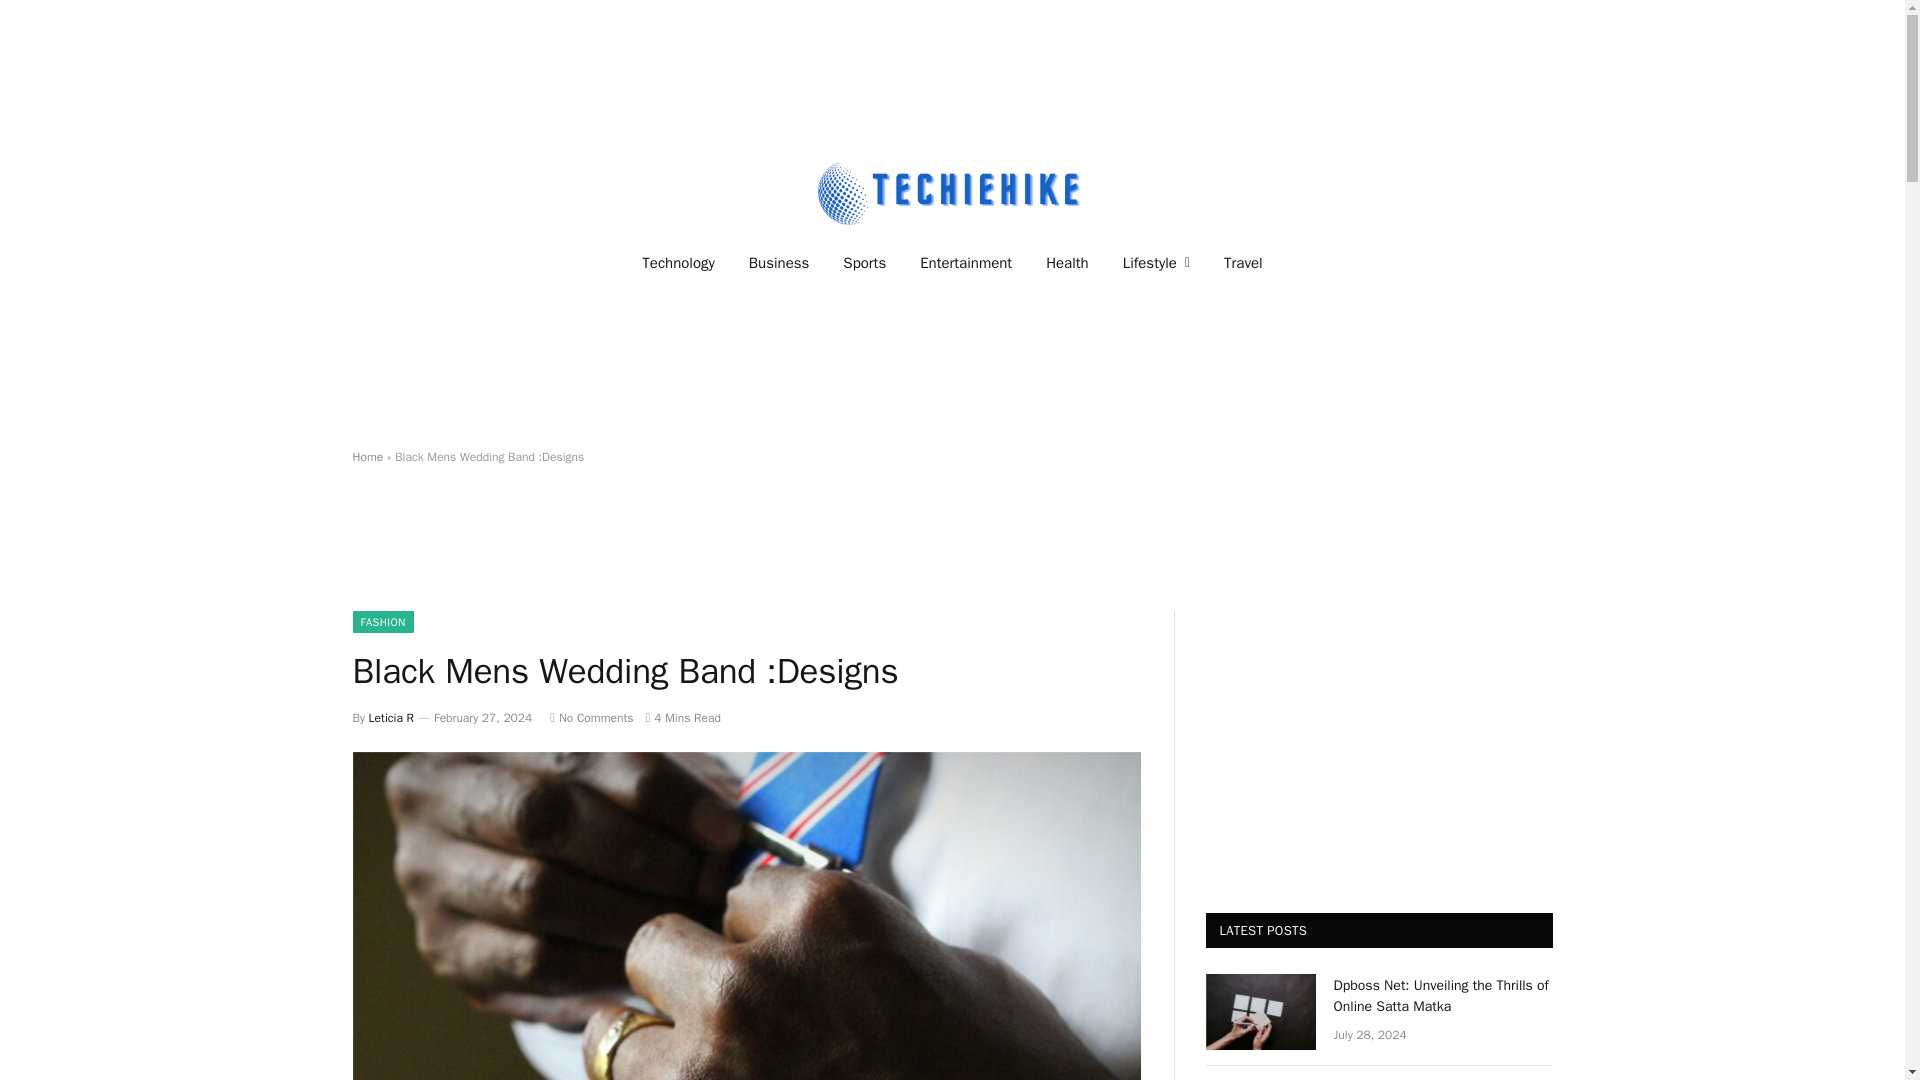  I want to click on Dpboss Net: Unveiling the Thrills of Online Satta Matka, so click(1444, 996).